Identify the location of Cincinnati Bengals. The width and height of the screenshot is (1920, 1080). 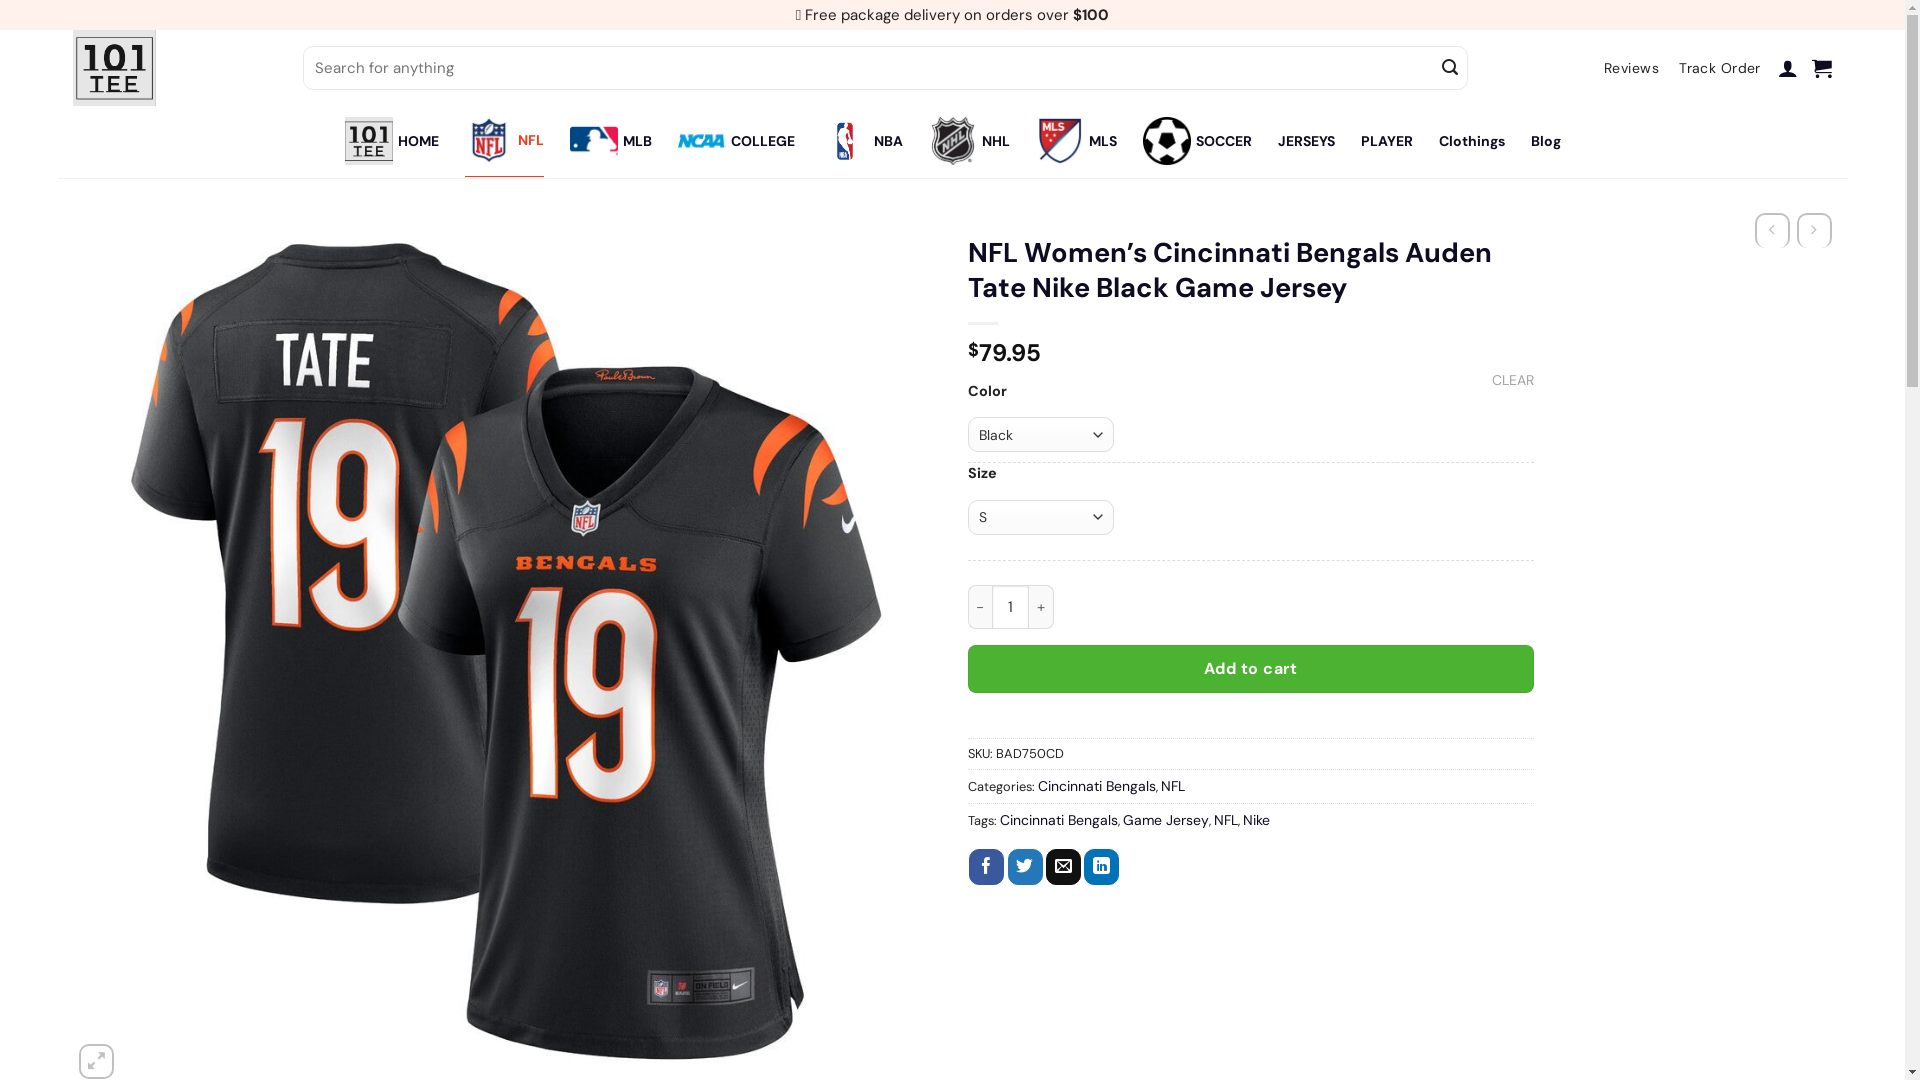
(1059, 820).